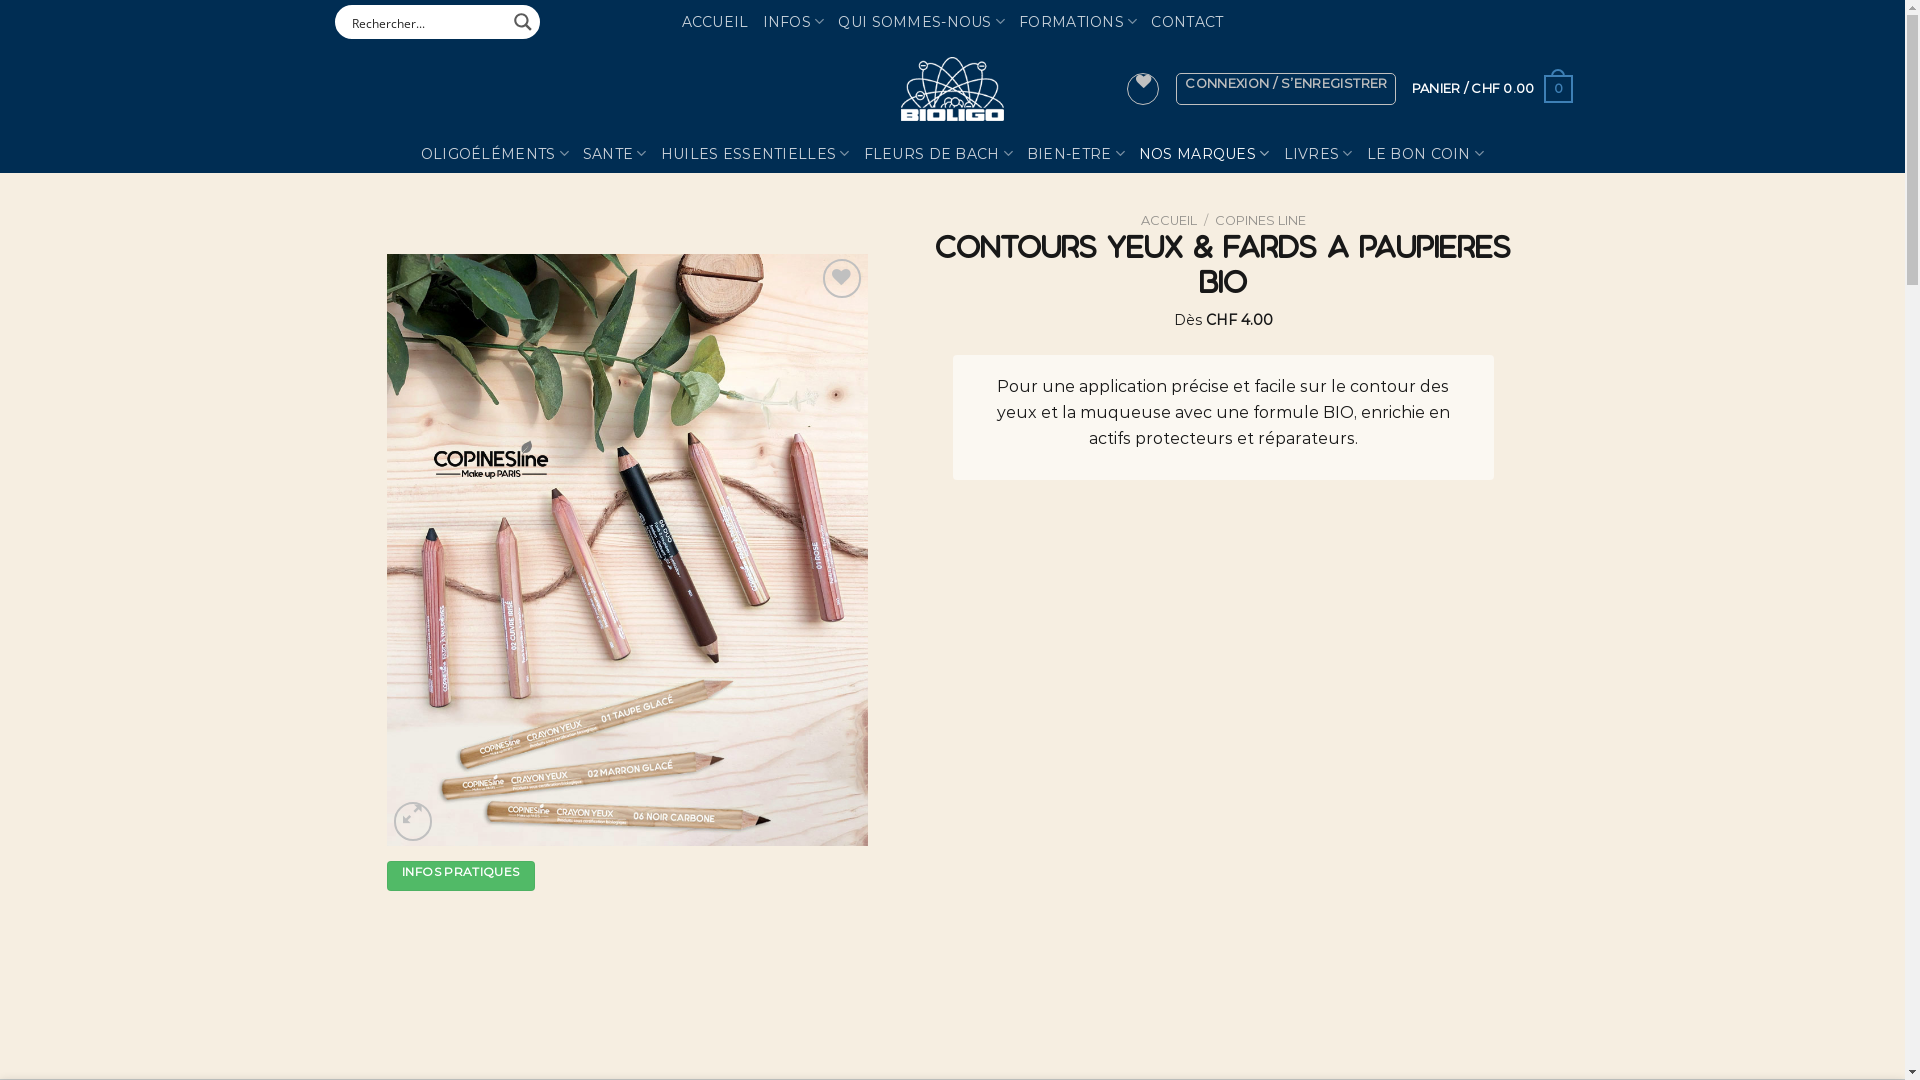  What do you see at coordinates (756, 154) in the screenshot?
I see `HUILES ESSENTIELLES` at bounding box center [756, 154].